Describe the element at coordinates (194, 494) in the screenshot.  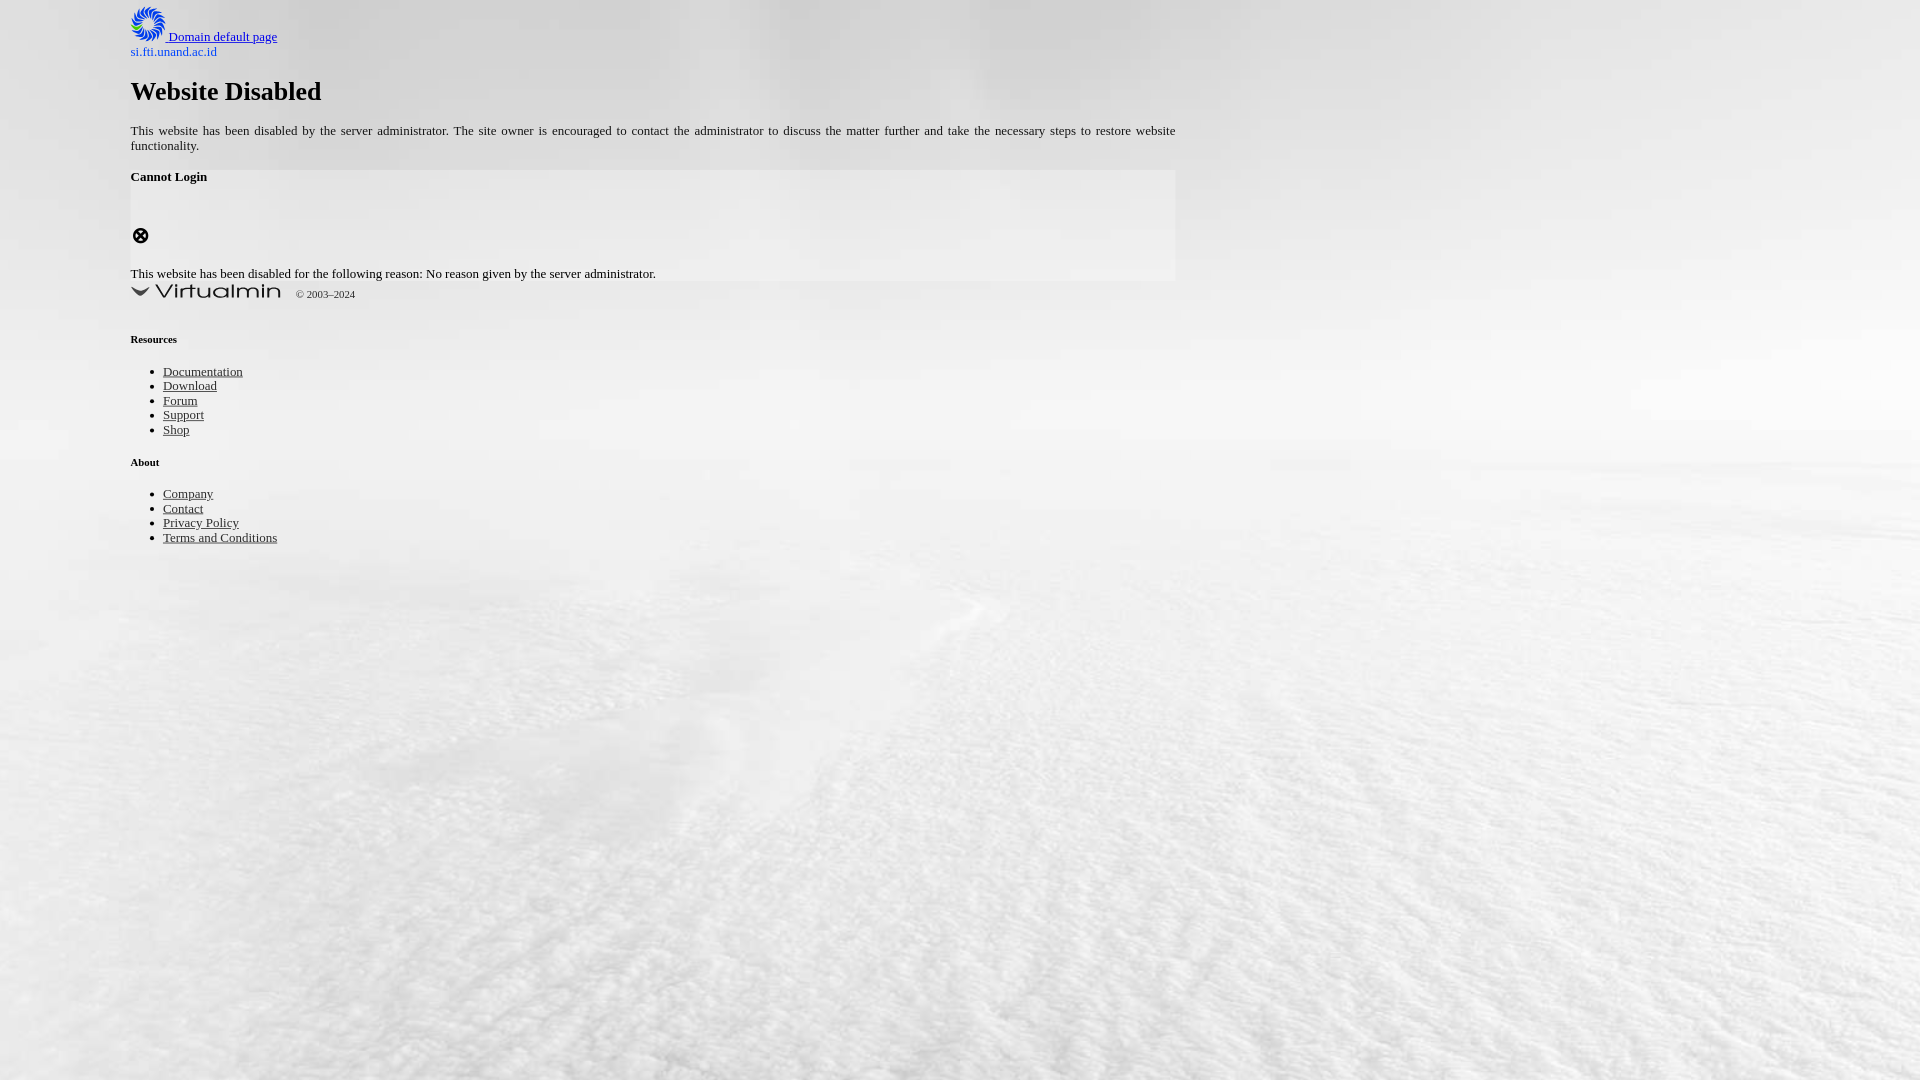
I see `Company` at that location.